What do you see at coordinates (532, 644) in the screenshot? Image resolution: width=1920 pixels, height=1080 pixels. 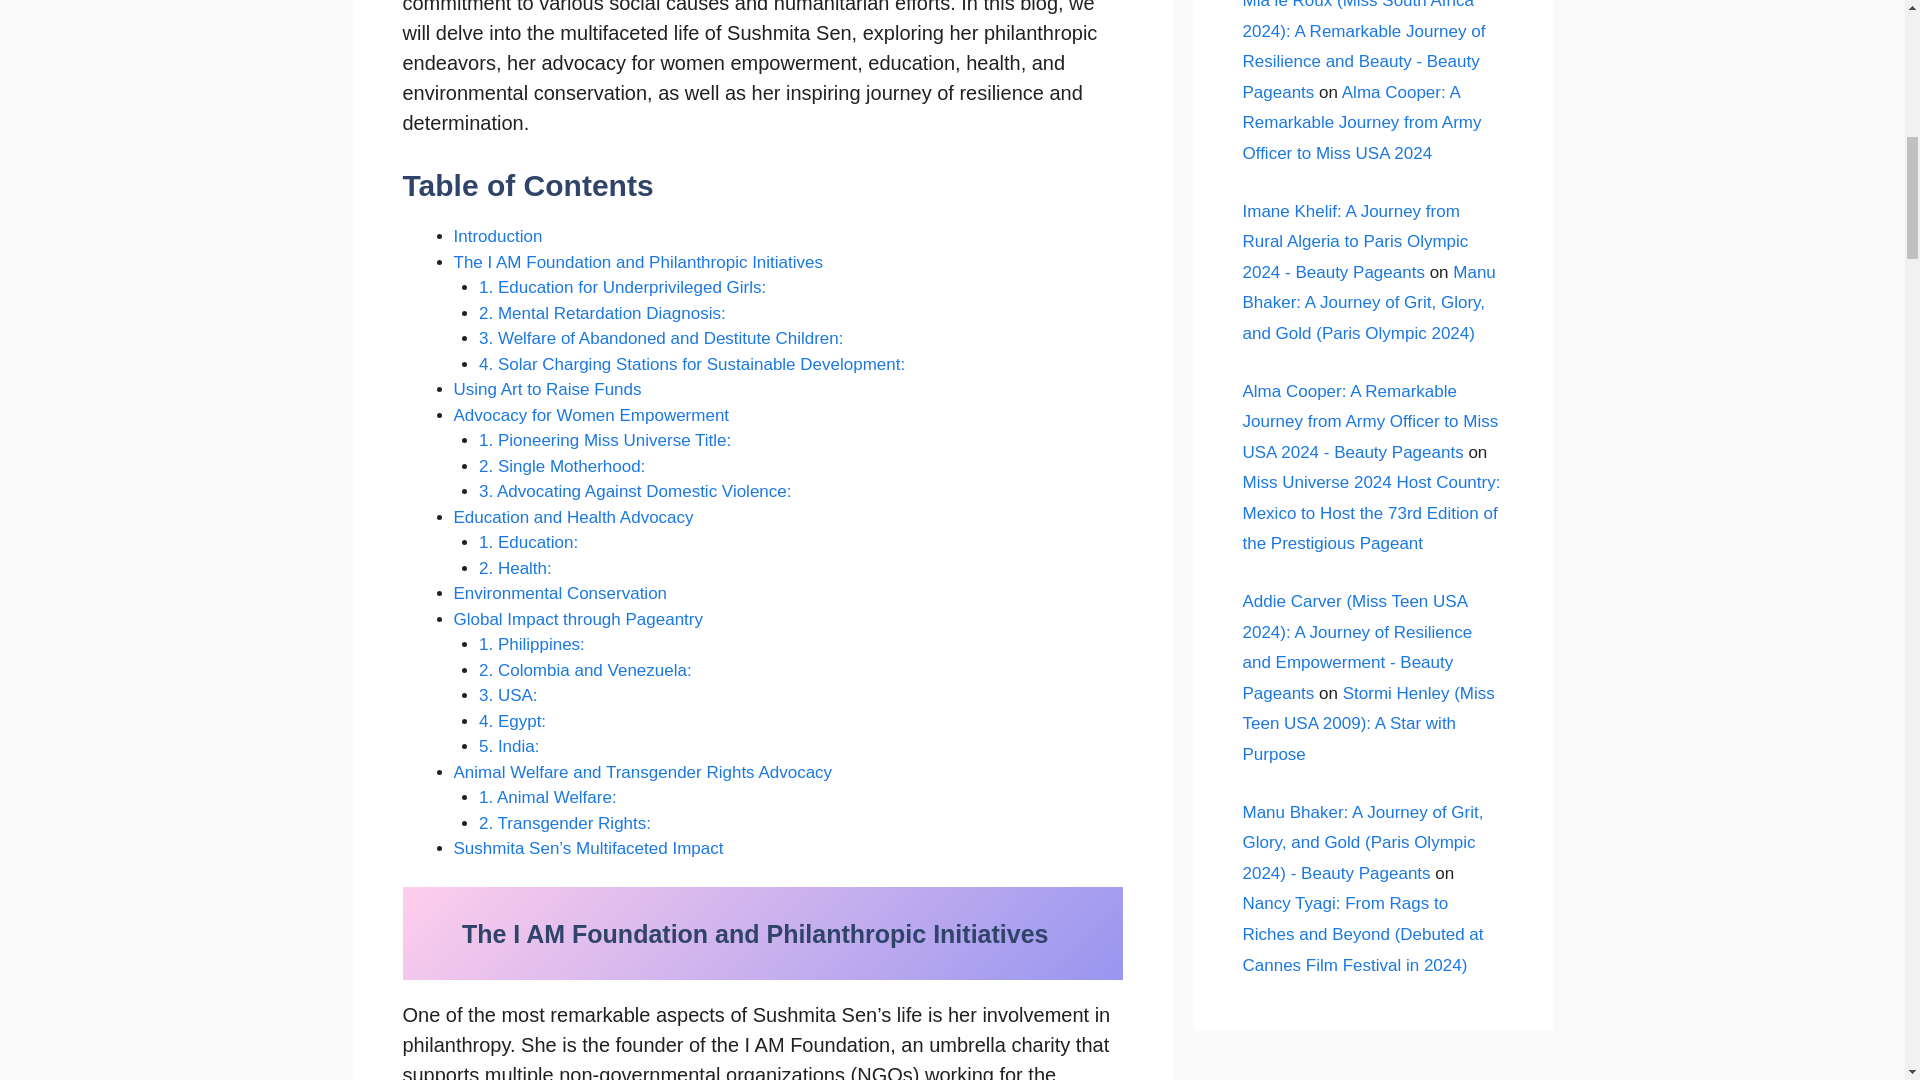 I see `1. Philippines:` at bounding box center [532, 644].